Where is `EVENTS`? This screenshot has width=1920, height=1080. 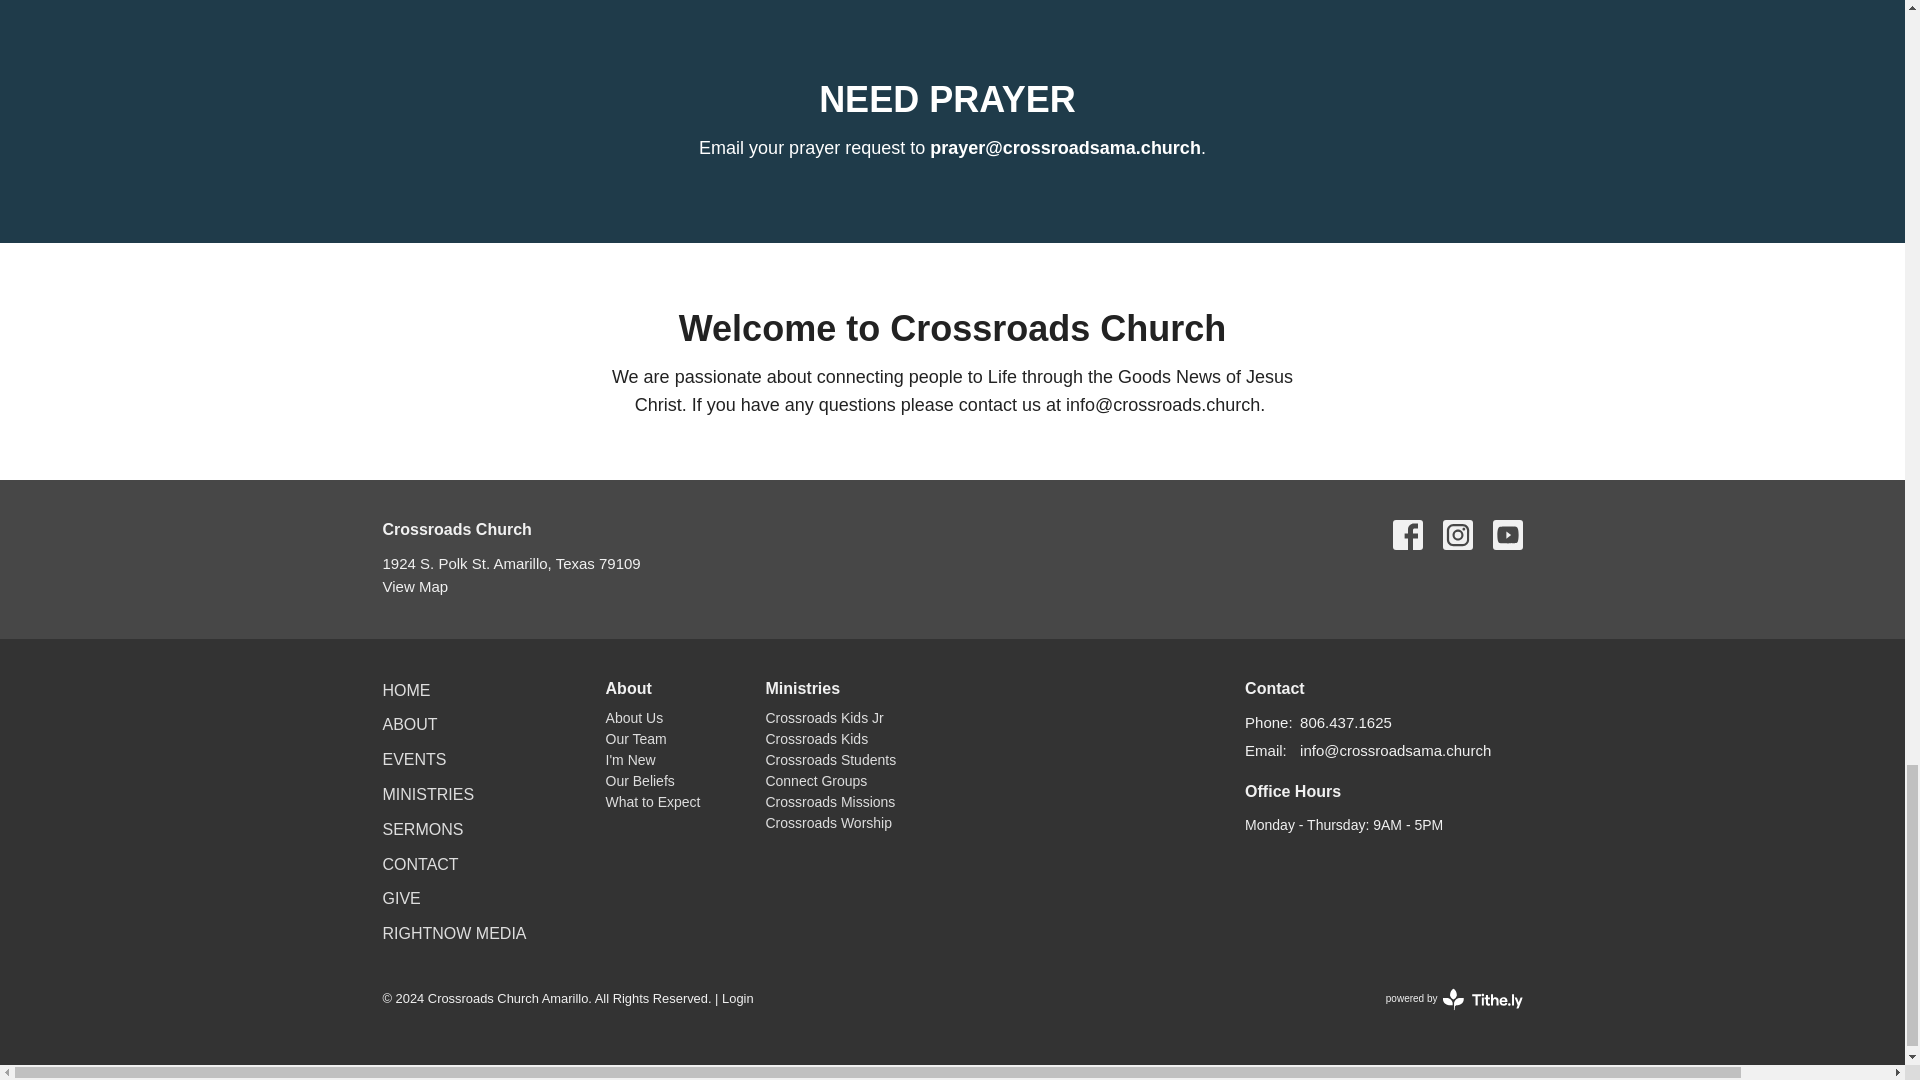 EVENTS is located at coordinates (414, 758).